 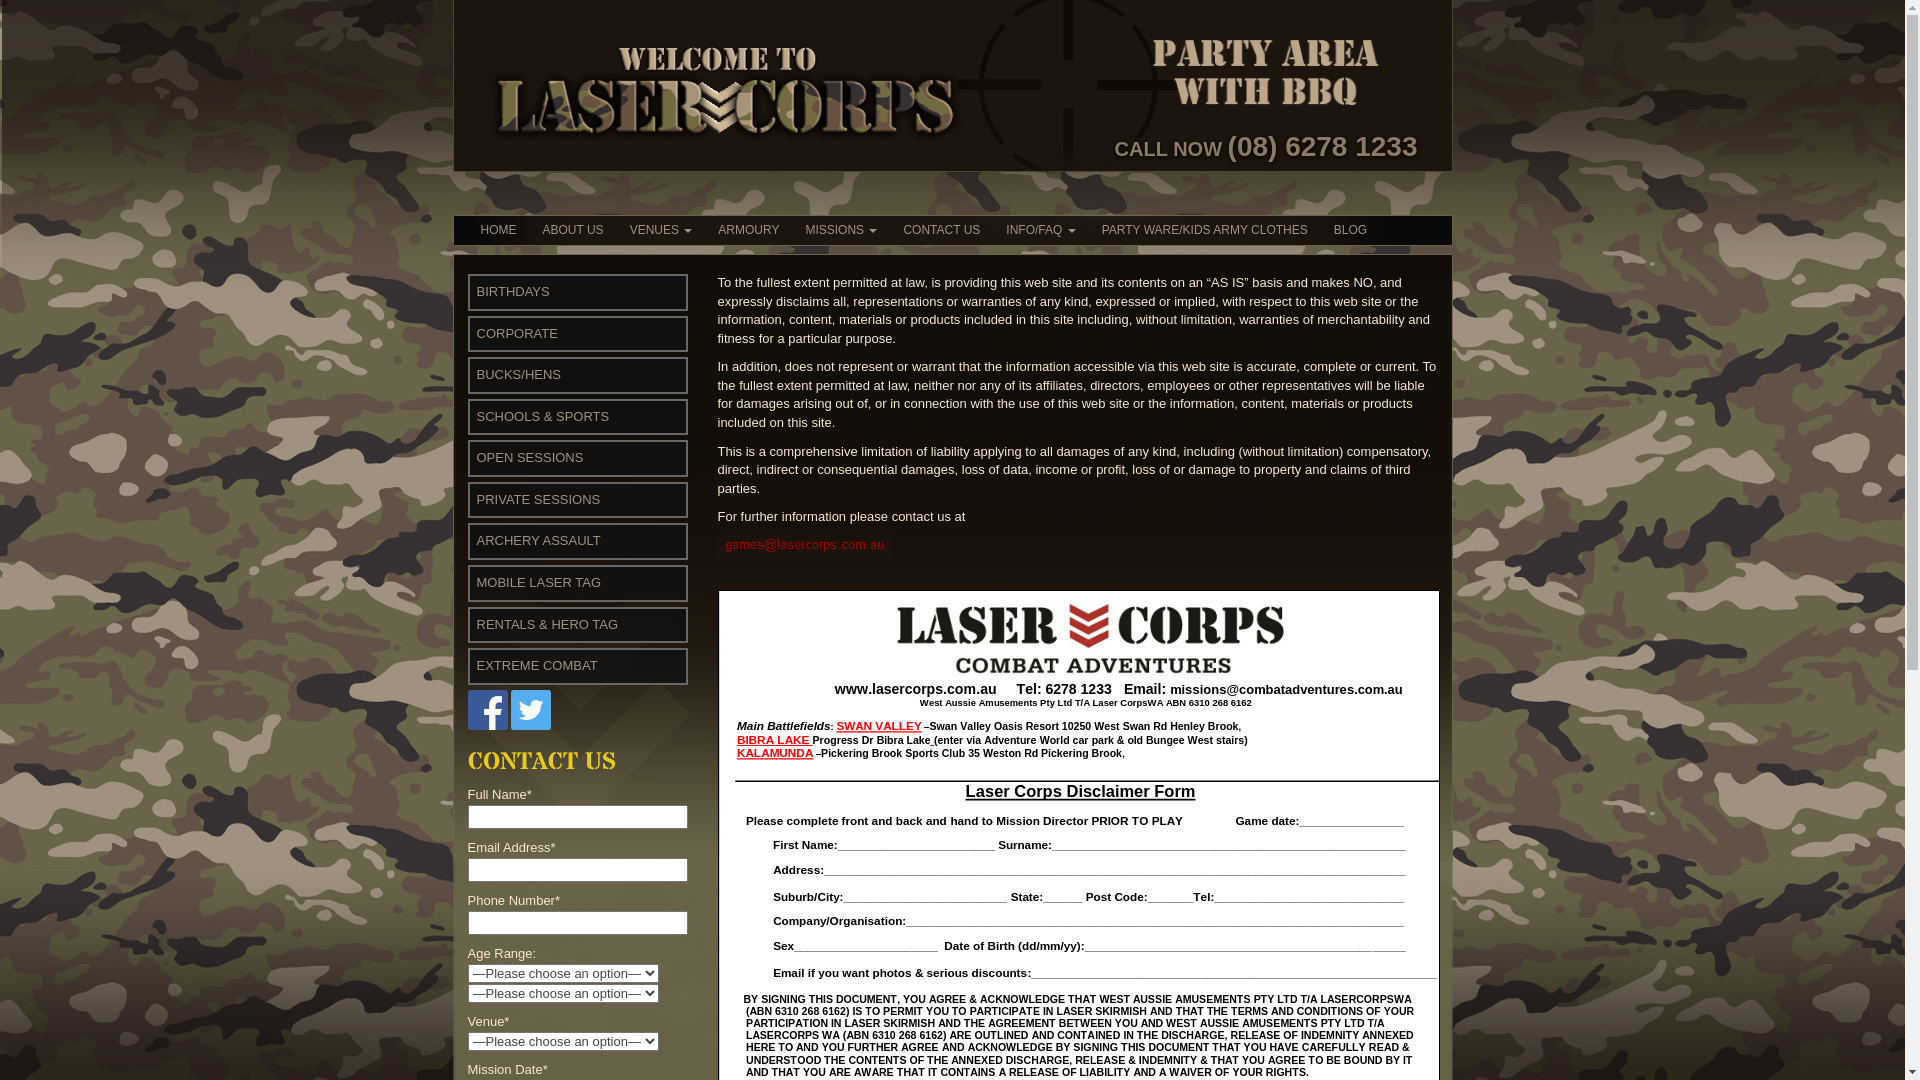 What do you see at coordinates (1040, 230) in the screenshot?
I see `INFO/FAQ` at bounding box center [1040, 230].